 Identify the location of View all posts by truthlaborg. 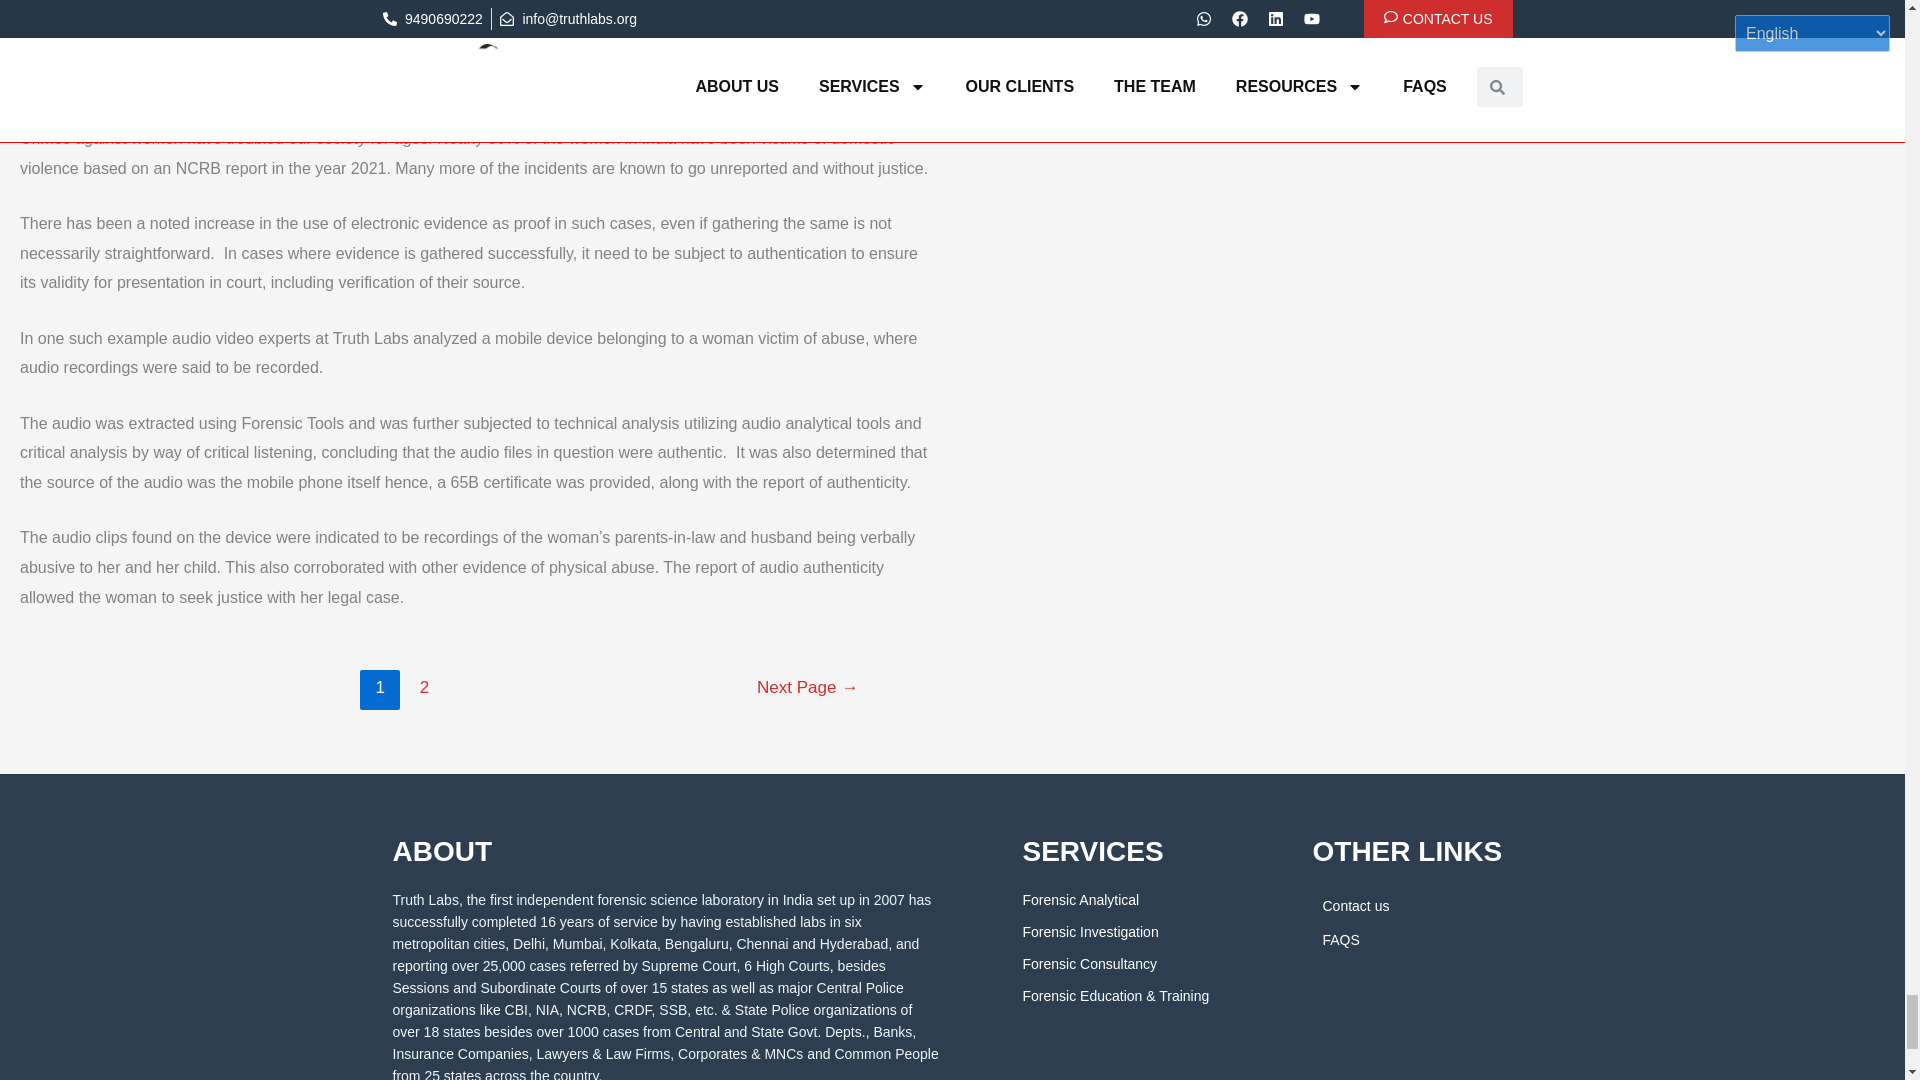
(352, 96).